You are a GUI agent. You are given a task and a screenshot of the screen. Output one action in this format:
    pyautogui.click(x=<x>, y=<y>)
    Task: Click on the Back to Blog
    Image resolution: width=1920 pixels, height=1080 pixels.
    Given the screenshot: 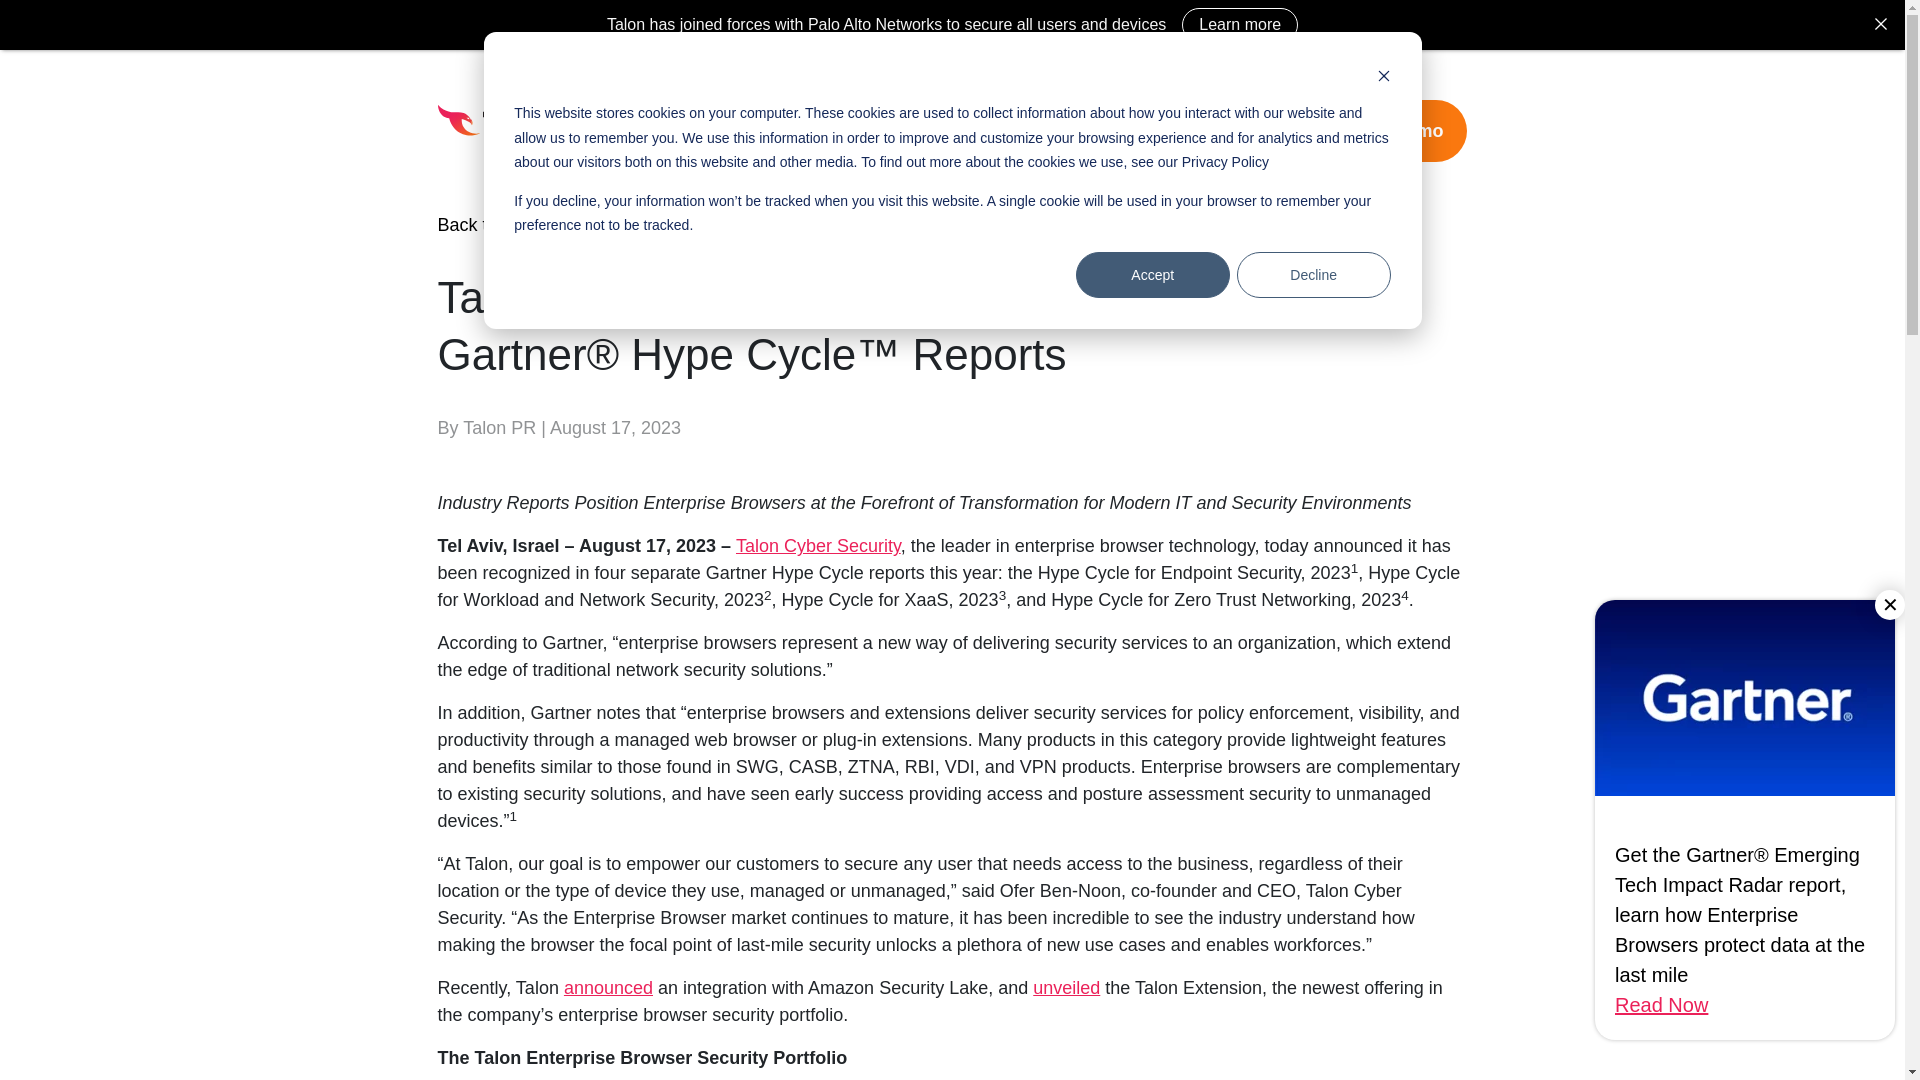 What is the action you would take?
    pyautogui.click(x=488, y=224)
    